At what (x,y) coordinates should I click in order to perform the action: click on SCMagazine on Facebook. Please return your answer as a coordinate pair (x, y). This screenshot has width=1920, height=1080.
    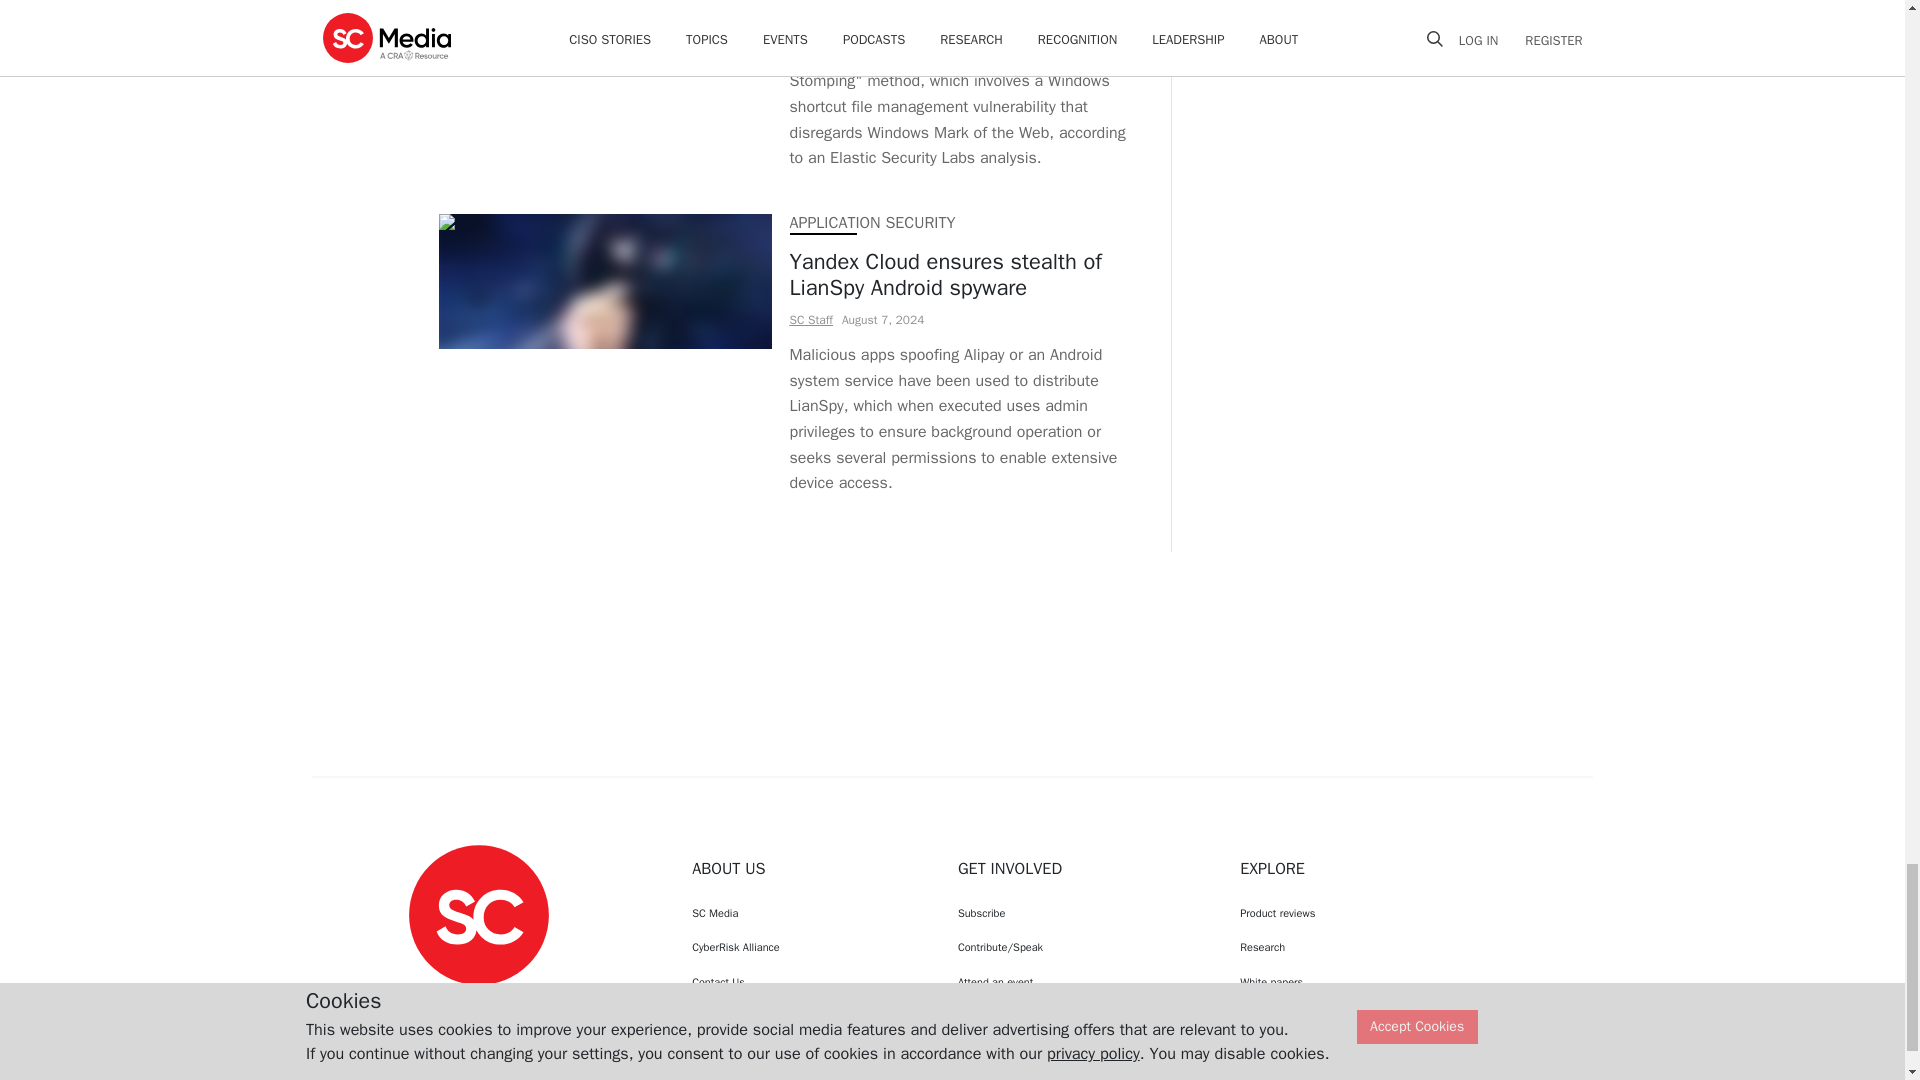
    Looking at the image, I should click on (428, 1003).